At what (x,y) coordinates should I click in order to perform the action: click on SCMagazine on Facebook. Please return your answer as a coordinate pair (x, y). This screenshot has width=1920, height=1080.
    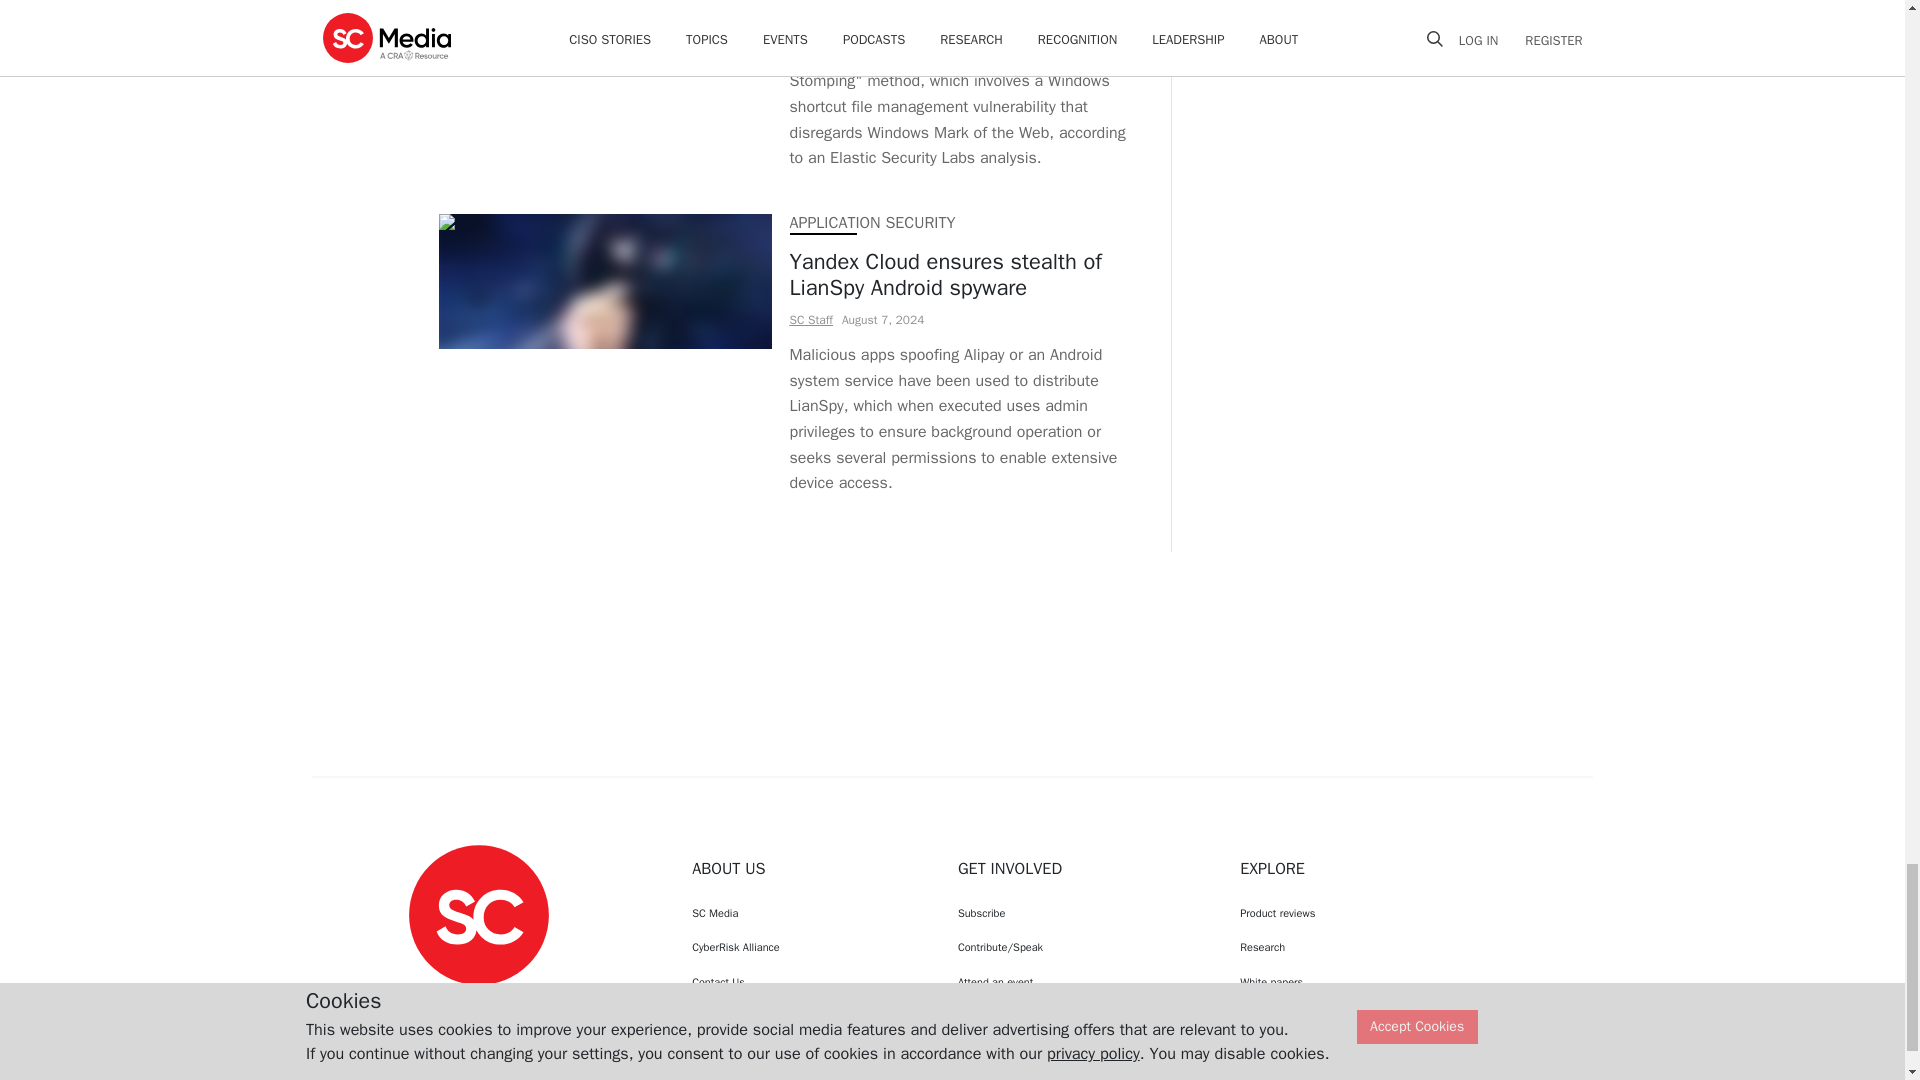
    Looking at the image, I should click on (428, 1003).